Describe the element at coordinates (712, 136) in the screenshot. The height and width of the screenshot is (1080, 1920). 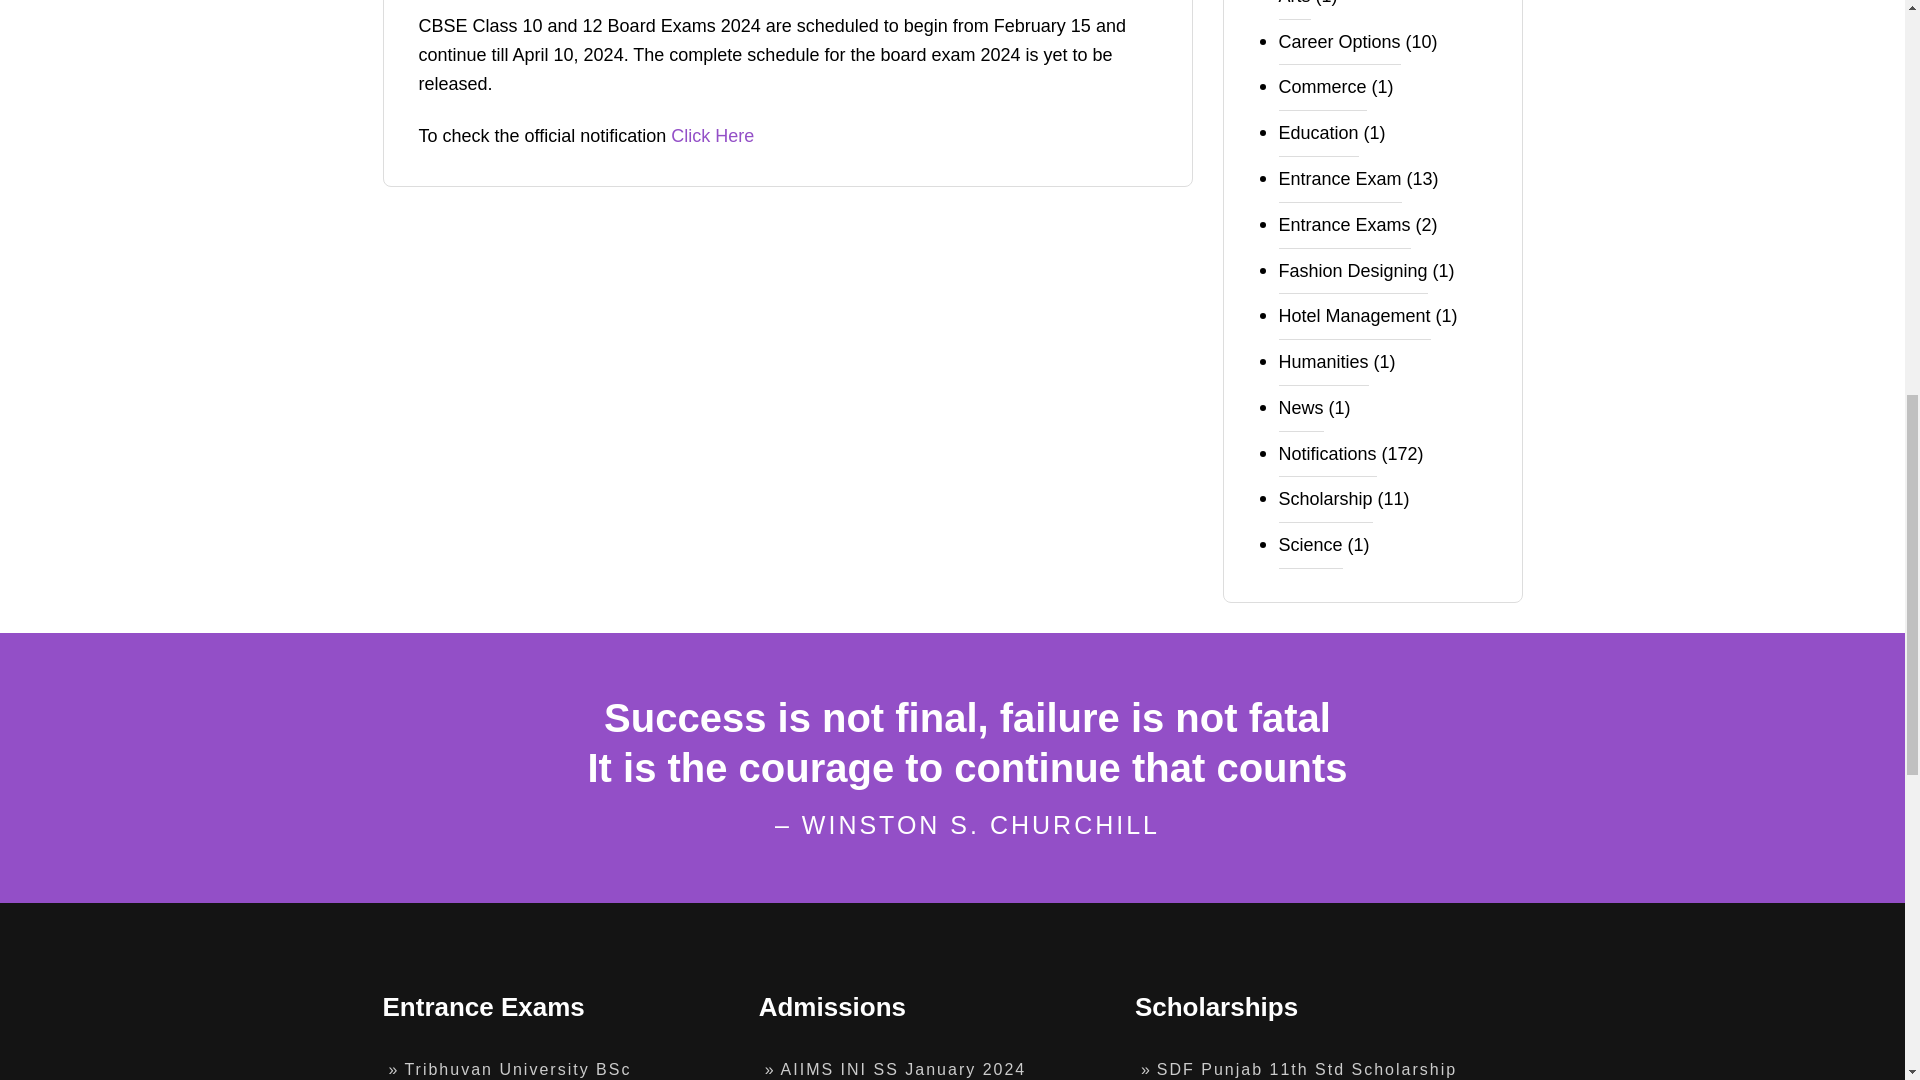
I see `Click Here` at that location.